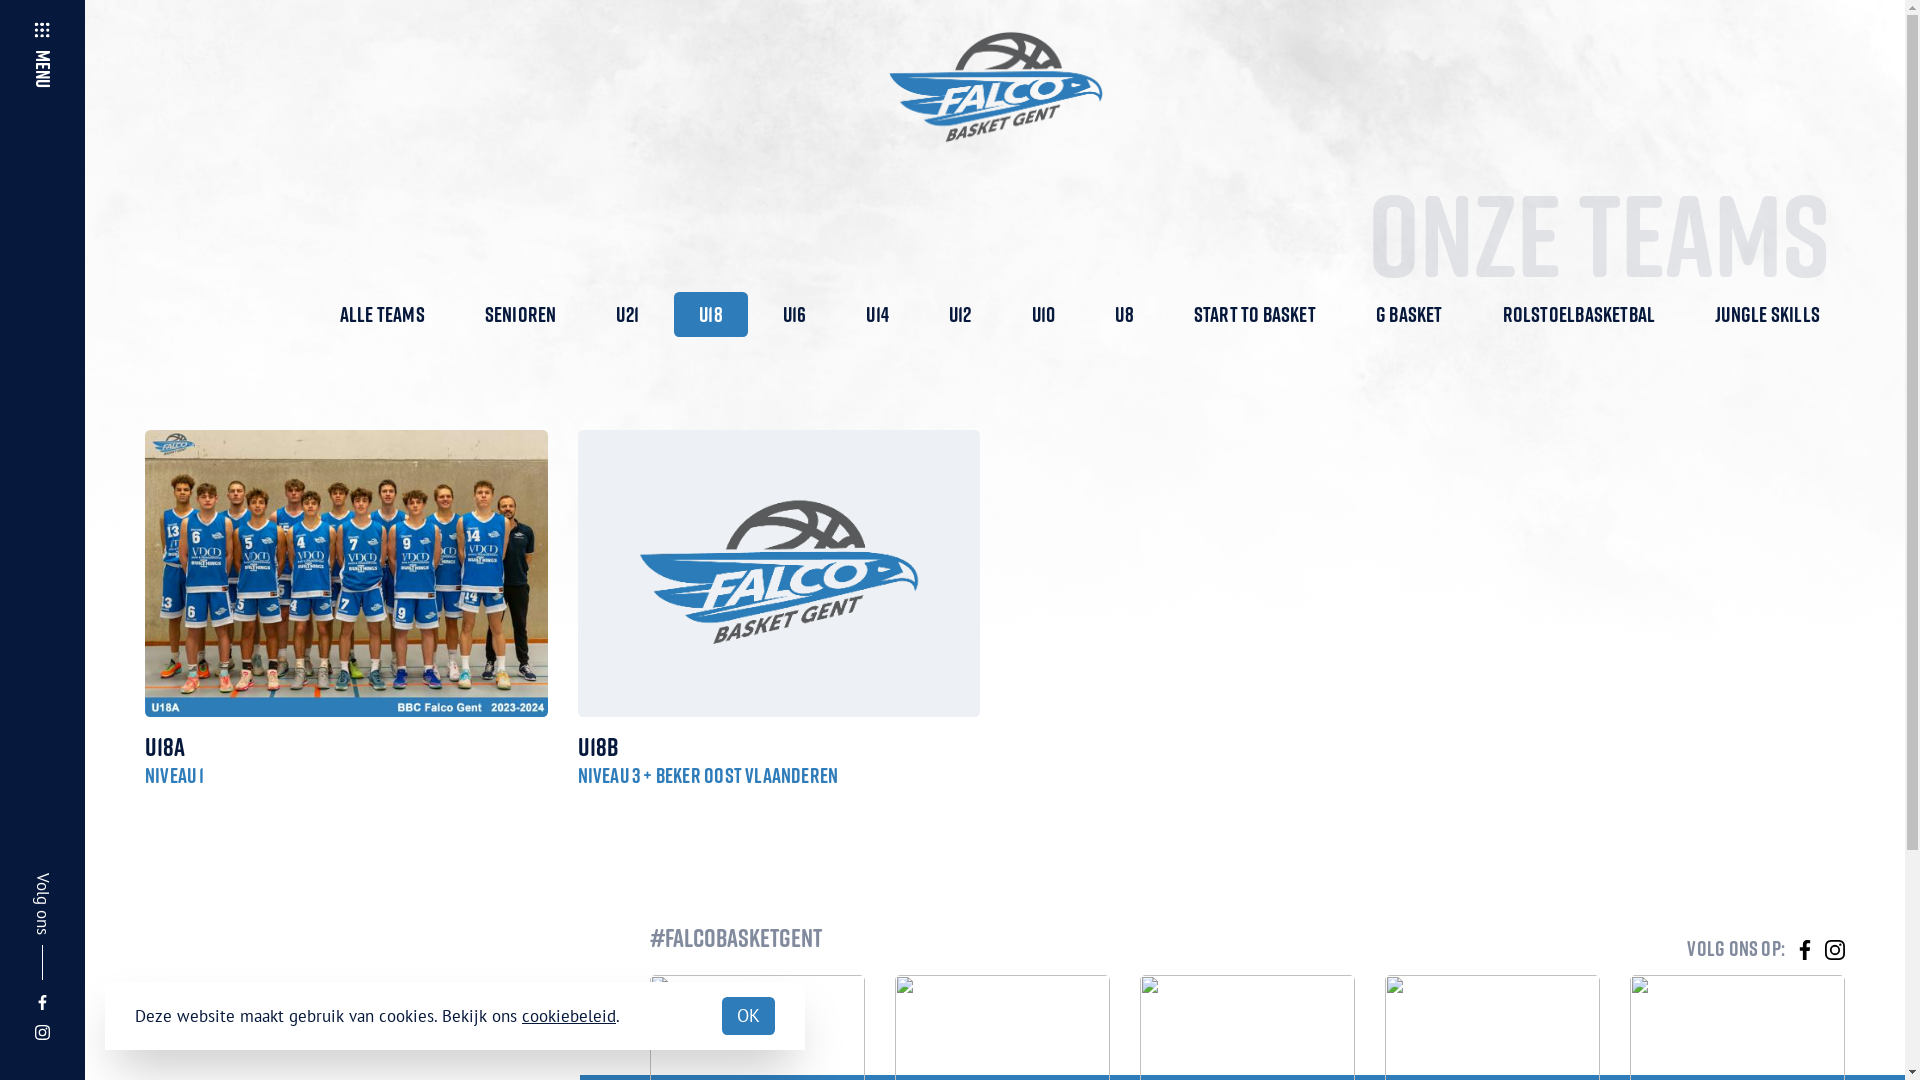 This screenshot has height=1080, width=1920. I want to click on U10, so click(1044, 314).